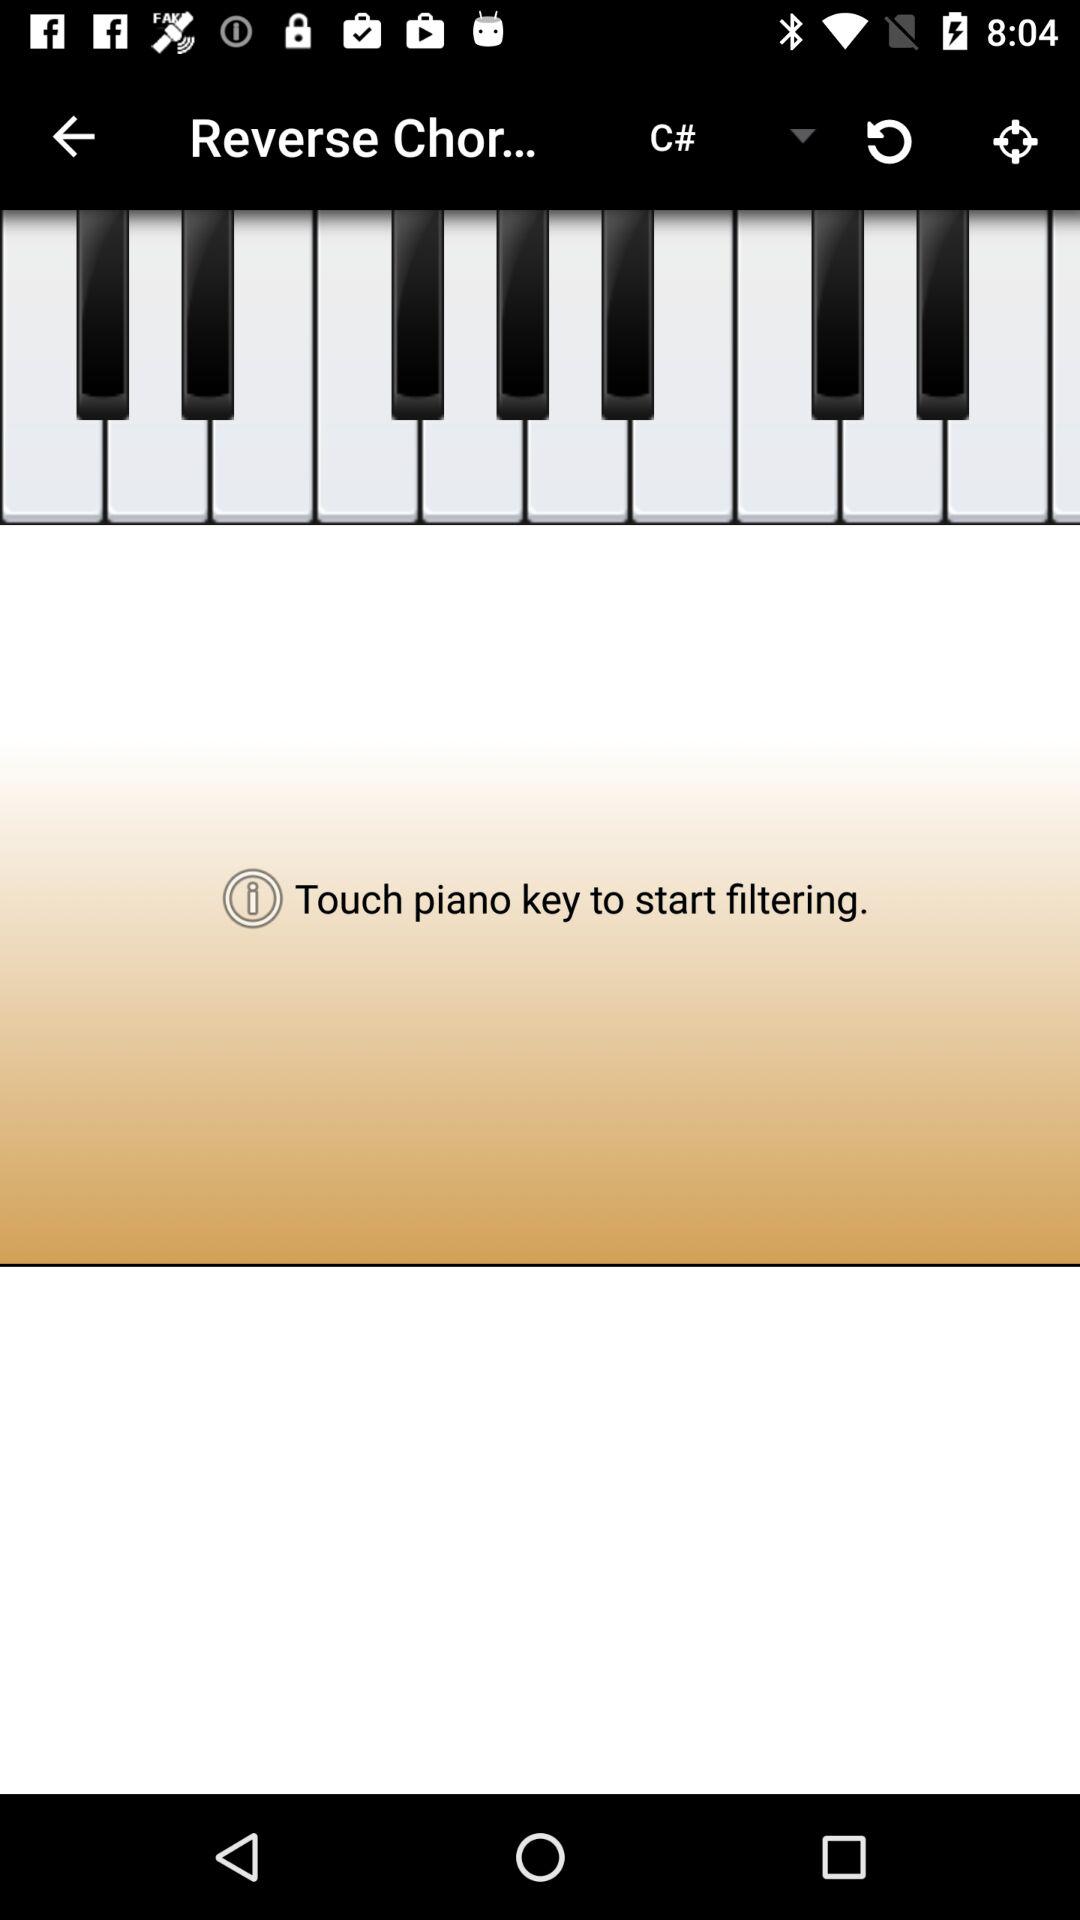 Image resolution: width=1080 pixels, height=1920 pixels. What do you see at coordinates (472, 368) in the screenshot?
I see `choose the note` at bounding box center [472, 368].